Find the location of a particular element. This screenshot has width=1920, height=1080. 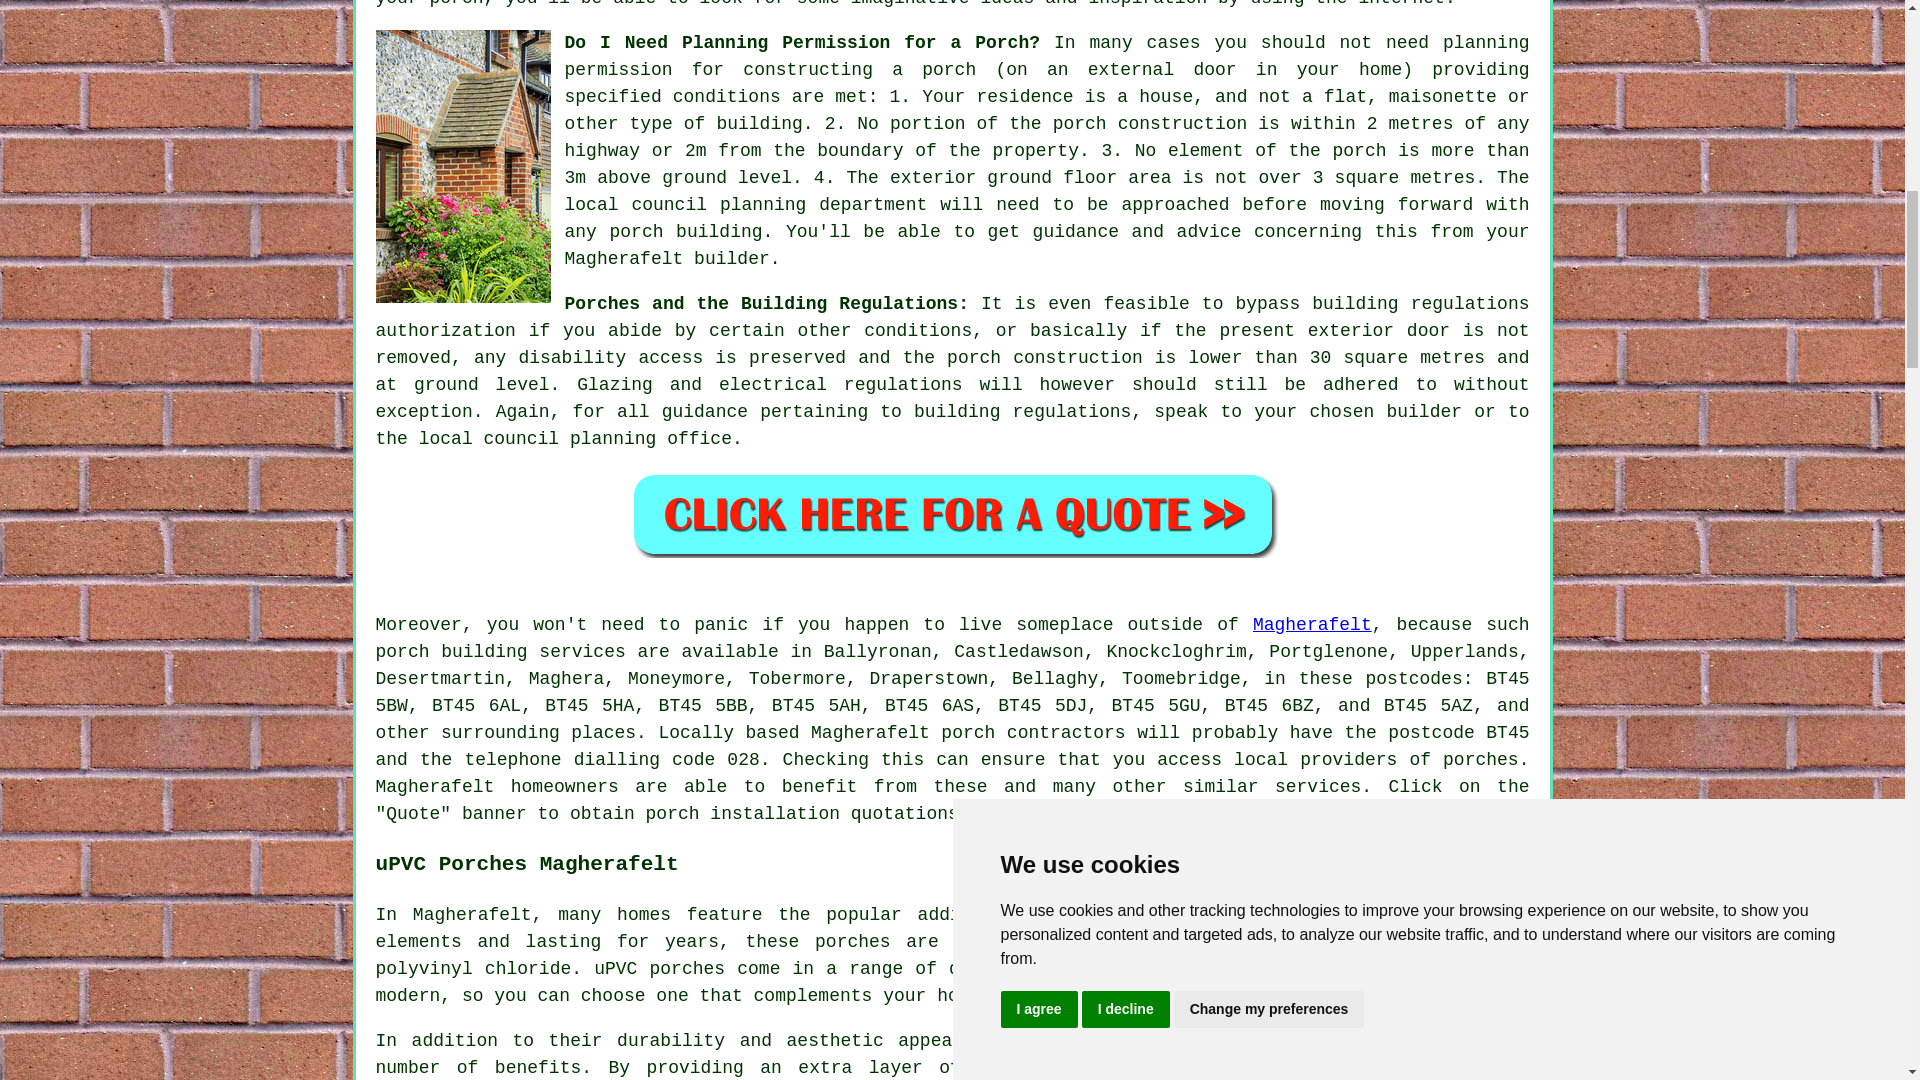

uPVC Porches Magherafelt is located at coordinates (1380, 1054).